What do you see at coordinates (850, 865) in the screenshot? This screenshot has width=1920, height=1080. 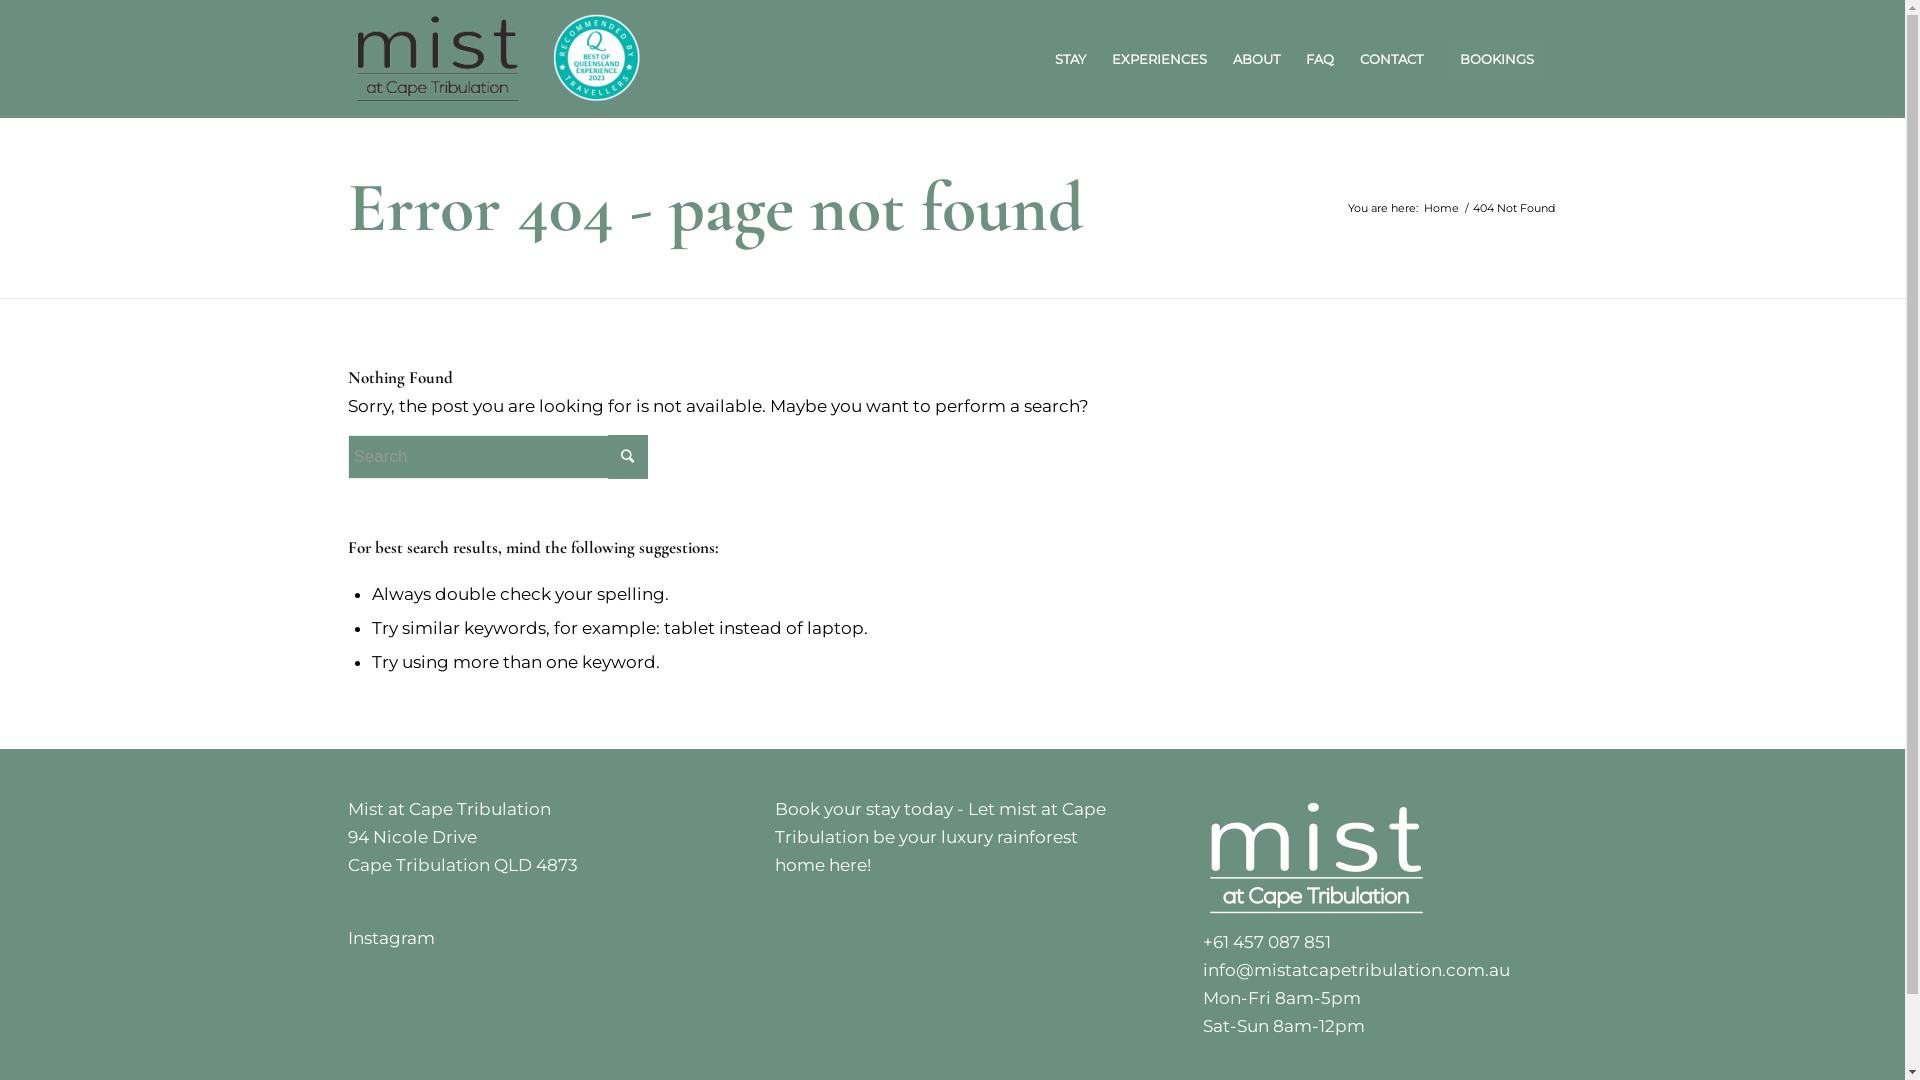 I see `here!` at bounding box center [850, 865].